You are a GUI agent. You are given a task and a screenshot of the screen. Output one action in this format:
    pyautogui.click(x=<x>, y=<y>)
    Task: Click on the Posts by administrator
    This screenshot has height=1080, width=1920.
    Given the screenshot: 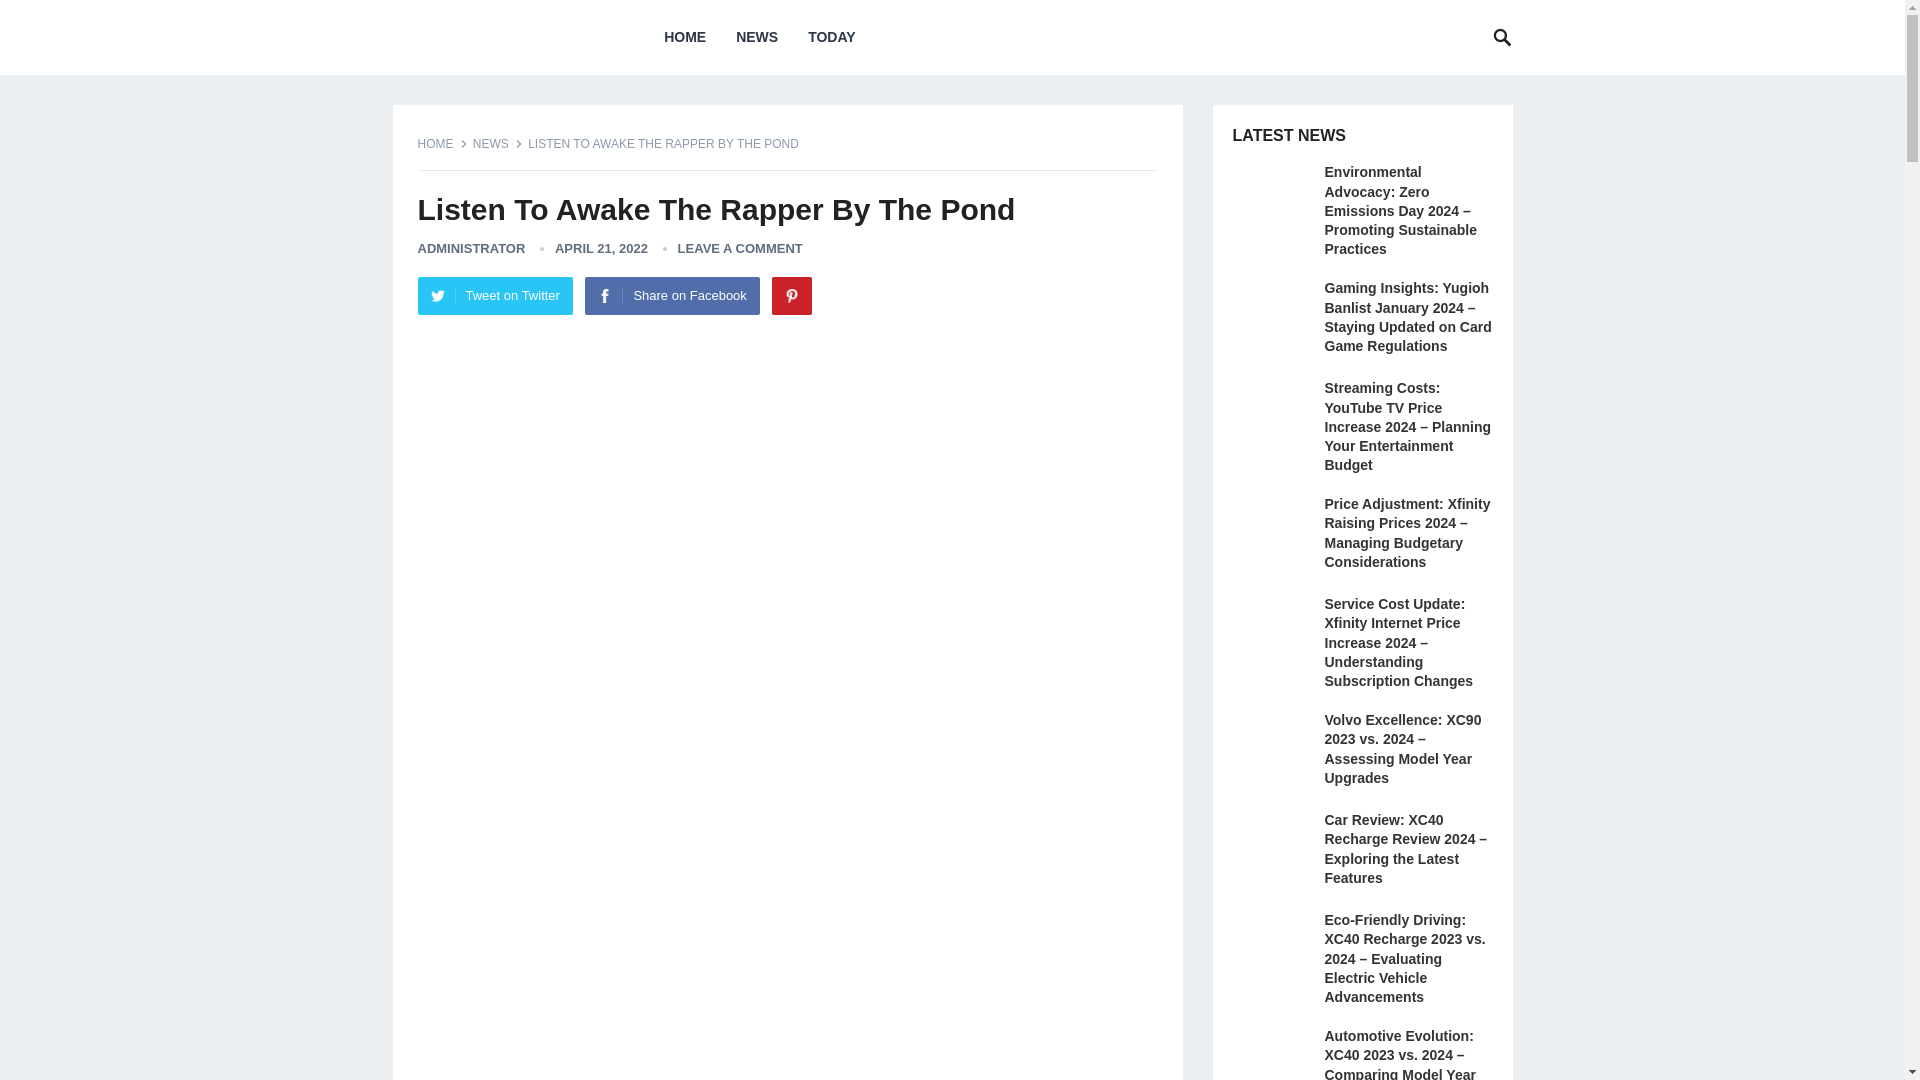 What is the action you would take?
    pyautogui.click(x=472, y=248)
    